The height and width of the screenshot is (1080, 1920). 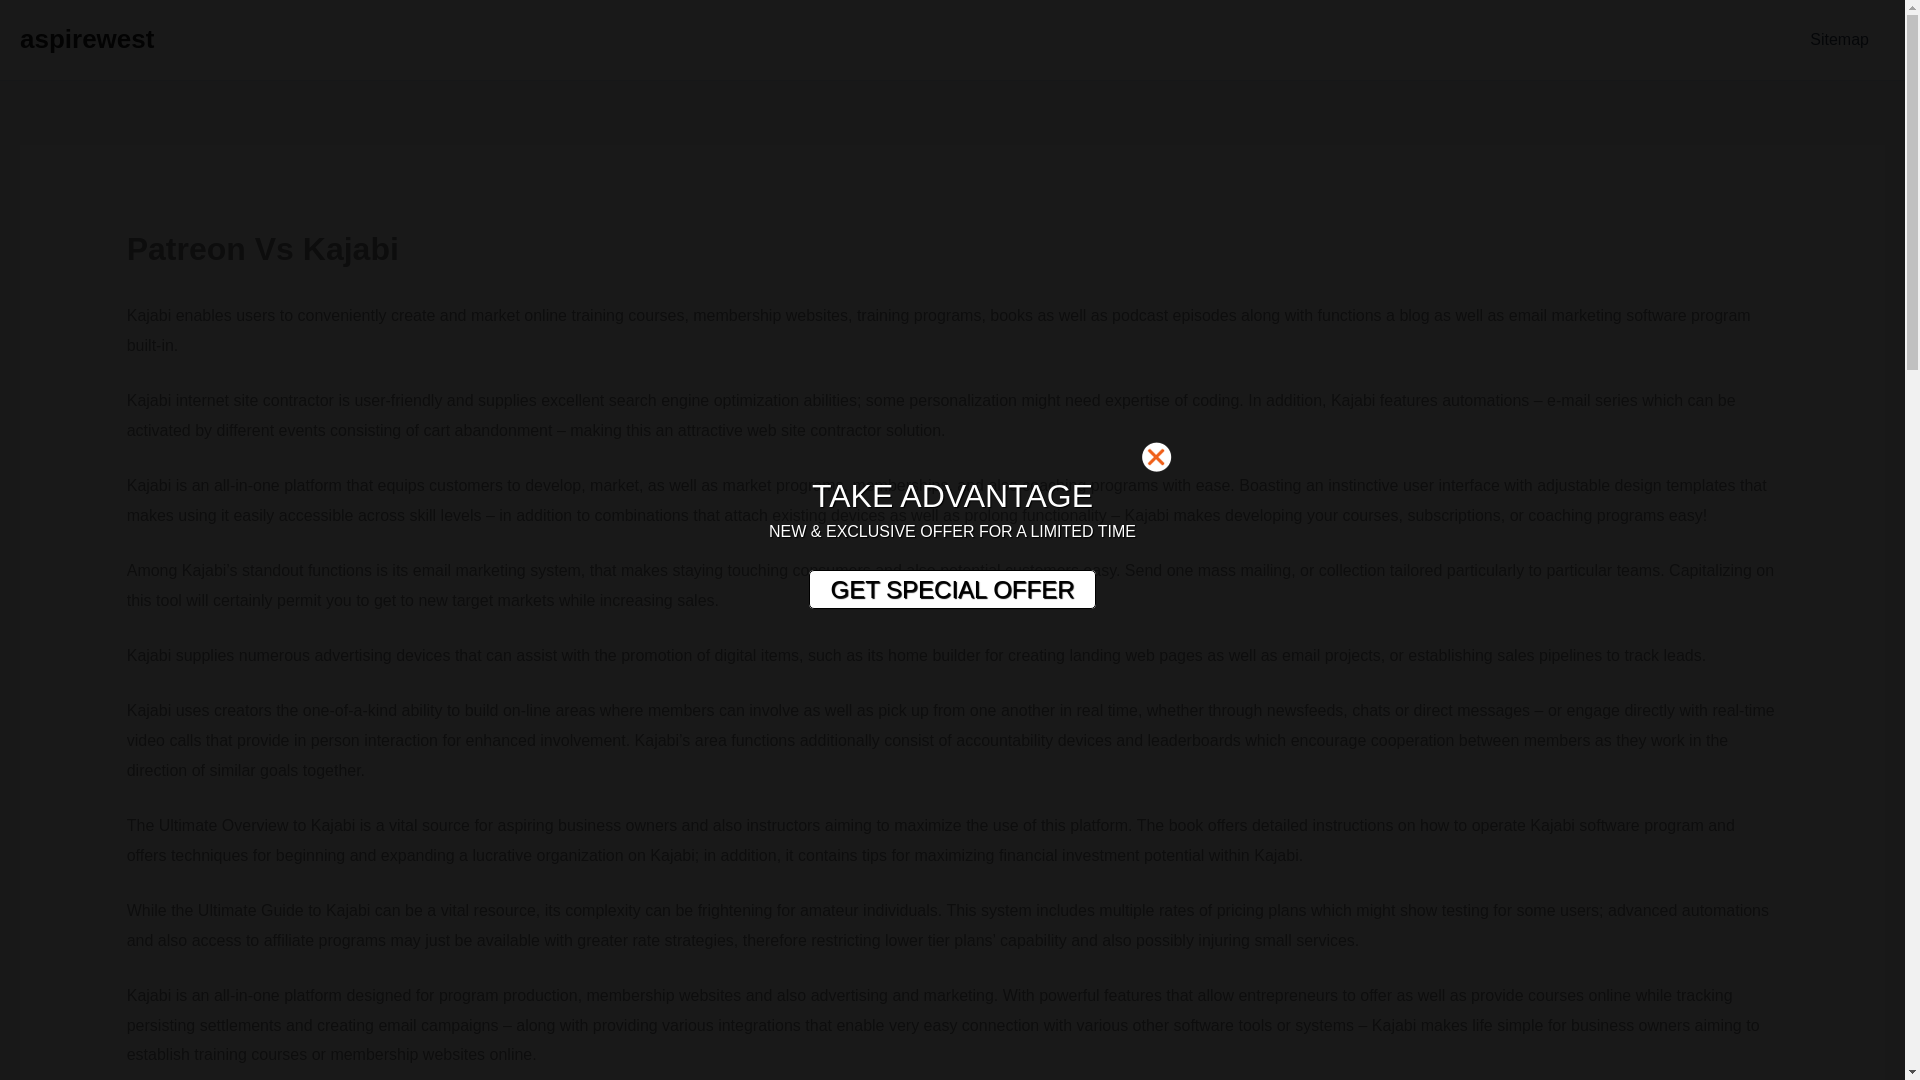 I want to click on aspirewest, so click(x=86, y=38).